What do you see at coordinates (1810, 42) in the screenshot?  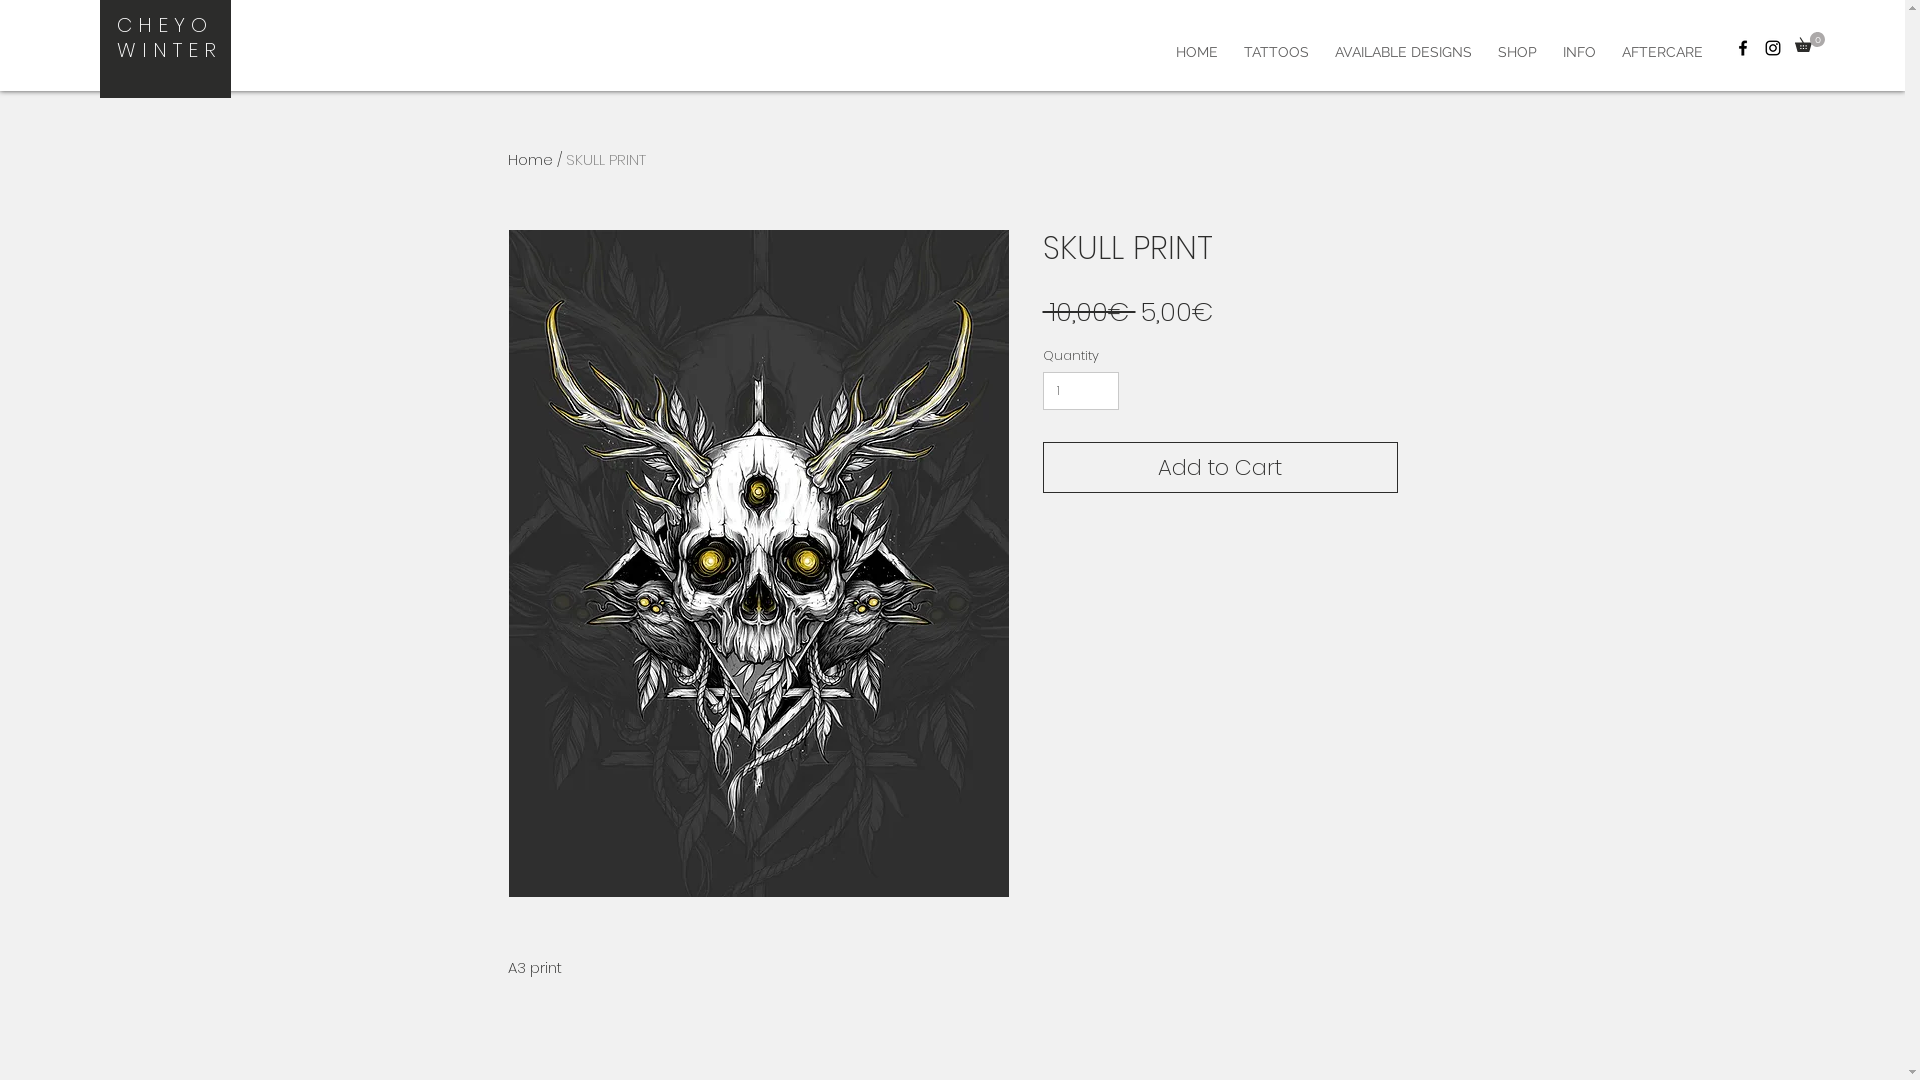 I see `0` at bounding box center [1810, 42].